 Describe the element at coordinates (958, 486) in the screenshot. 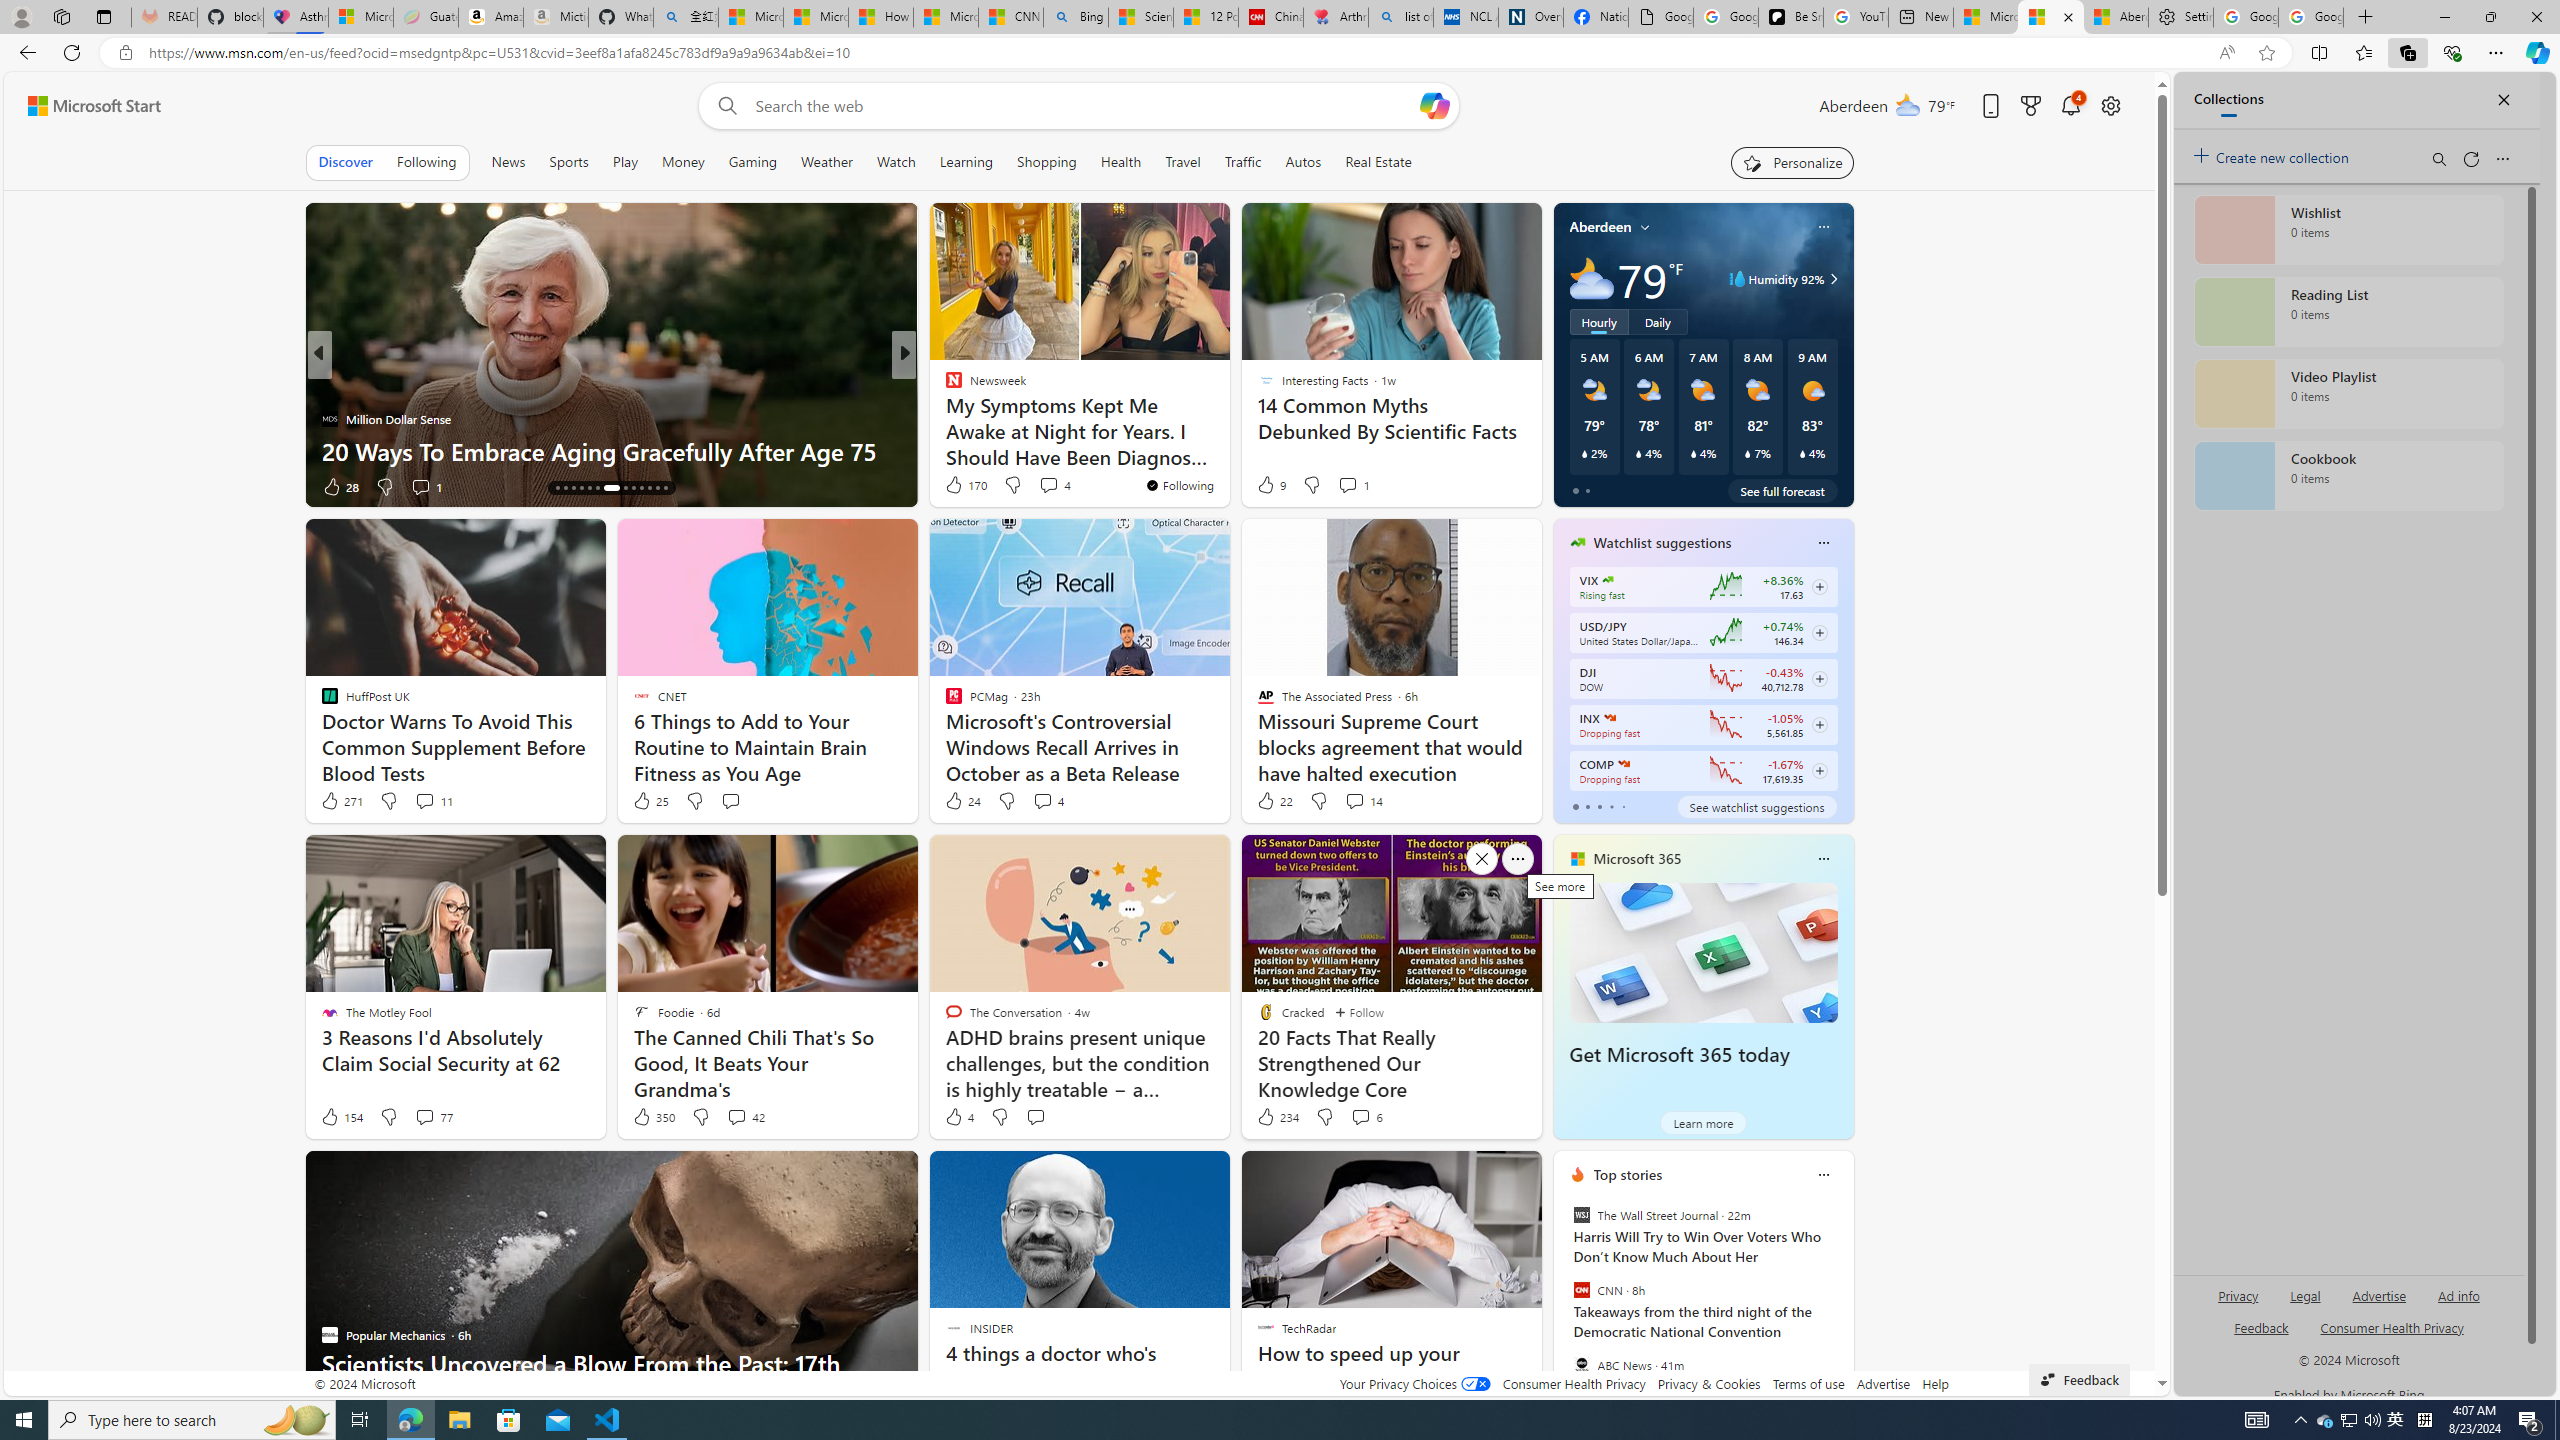

I see `404 Like` at that location.